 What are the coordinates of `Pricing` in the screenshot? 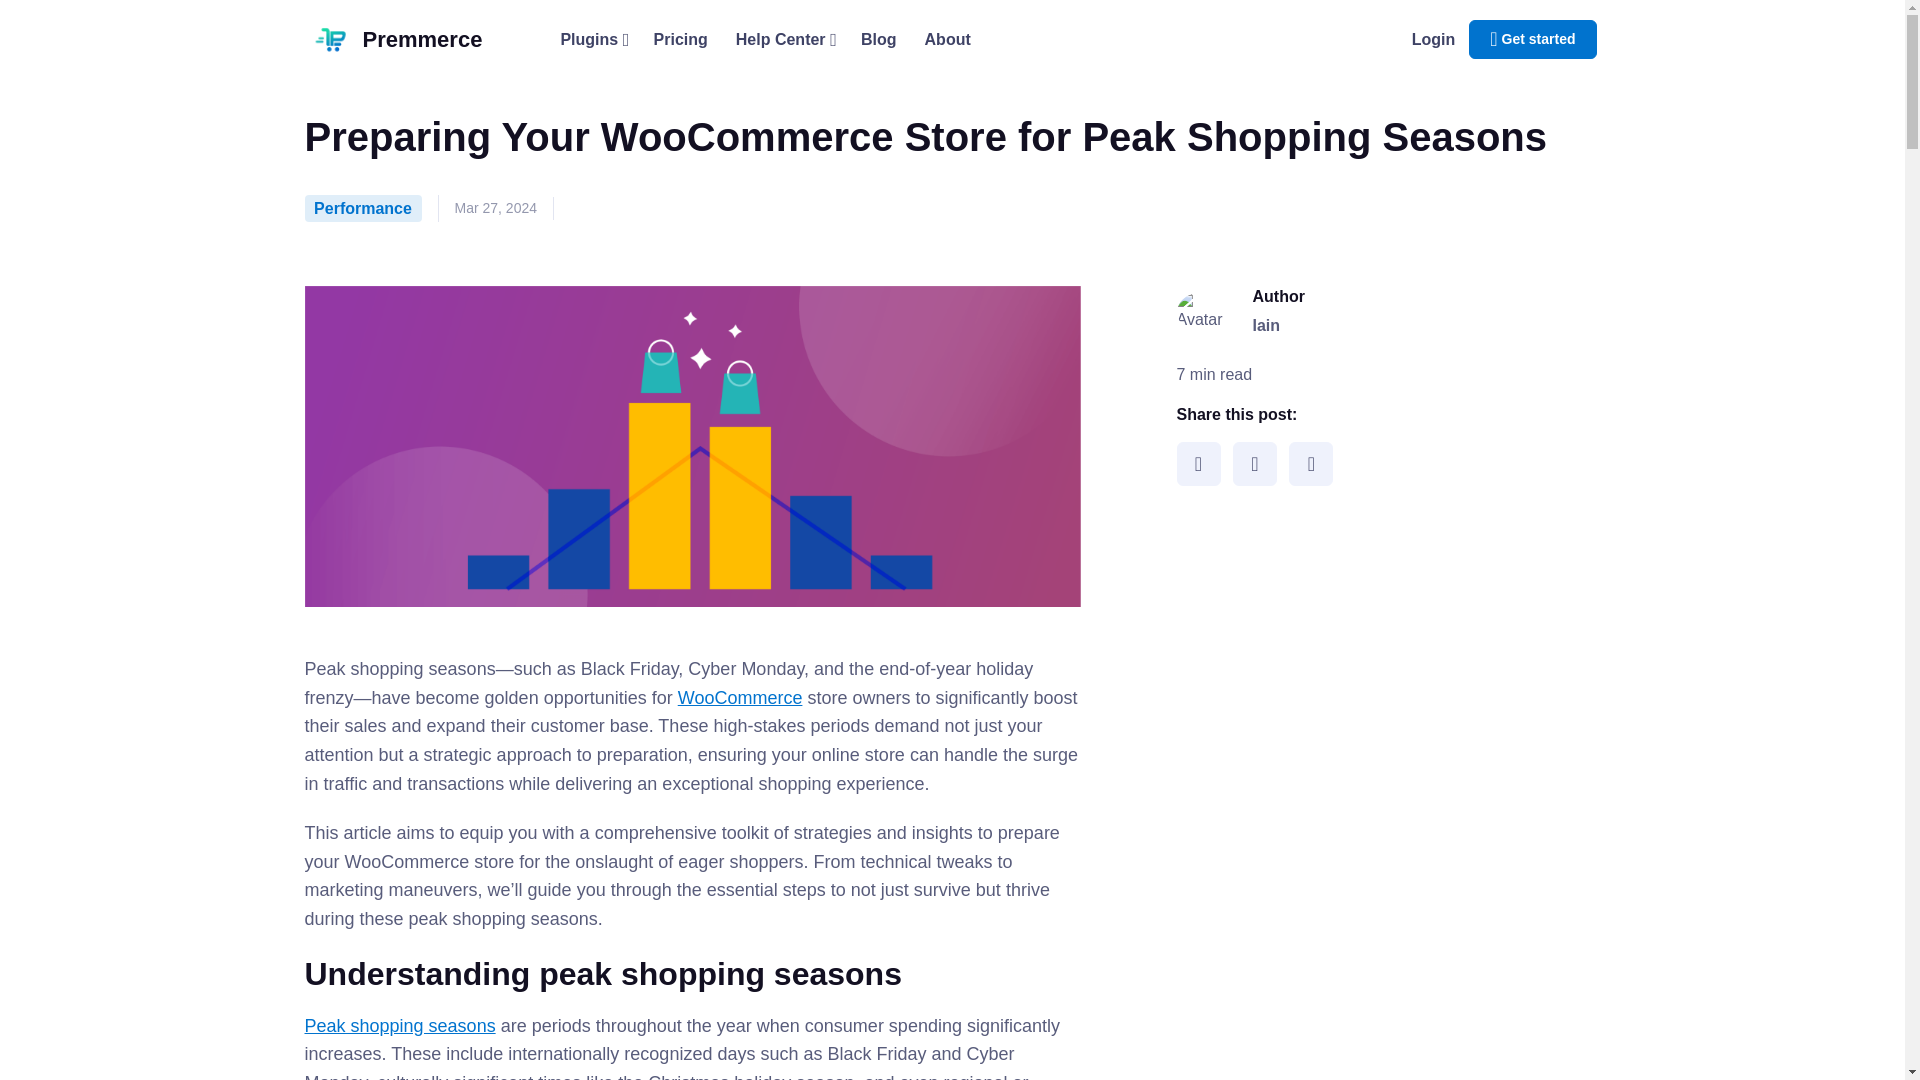 It's located at (680, 39).